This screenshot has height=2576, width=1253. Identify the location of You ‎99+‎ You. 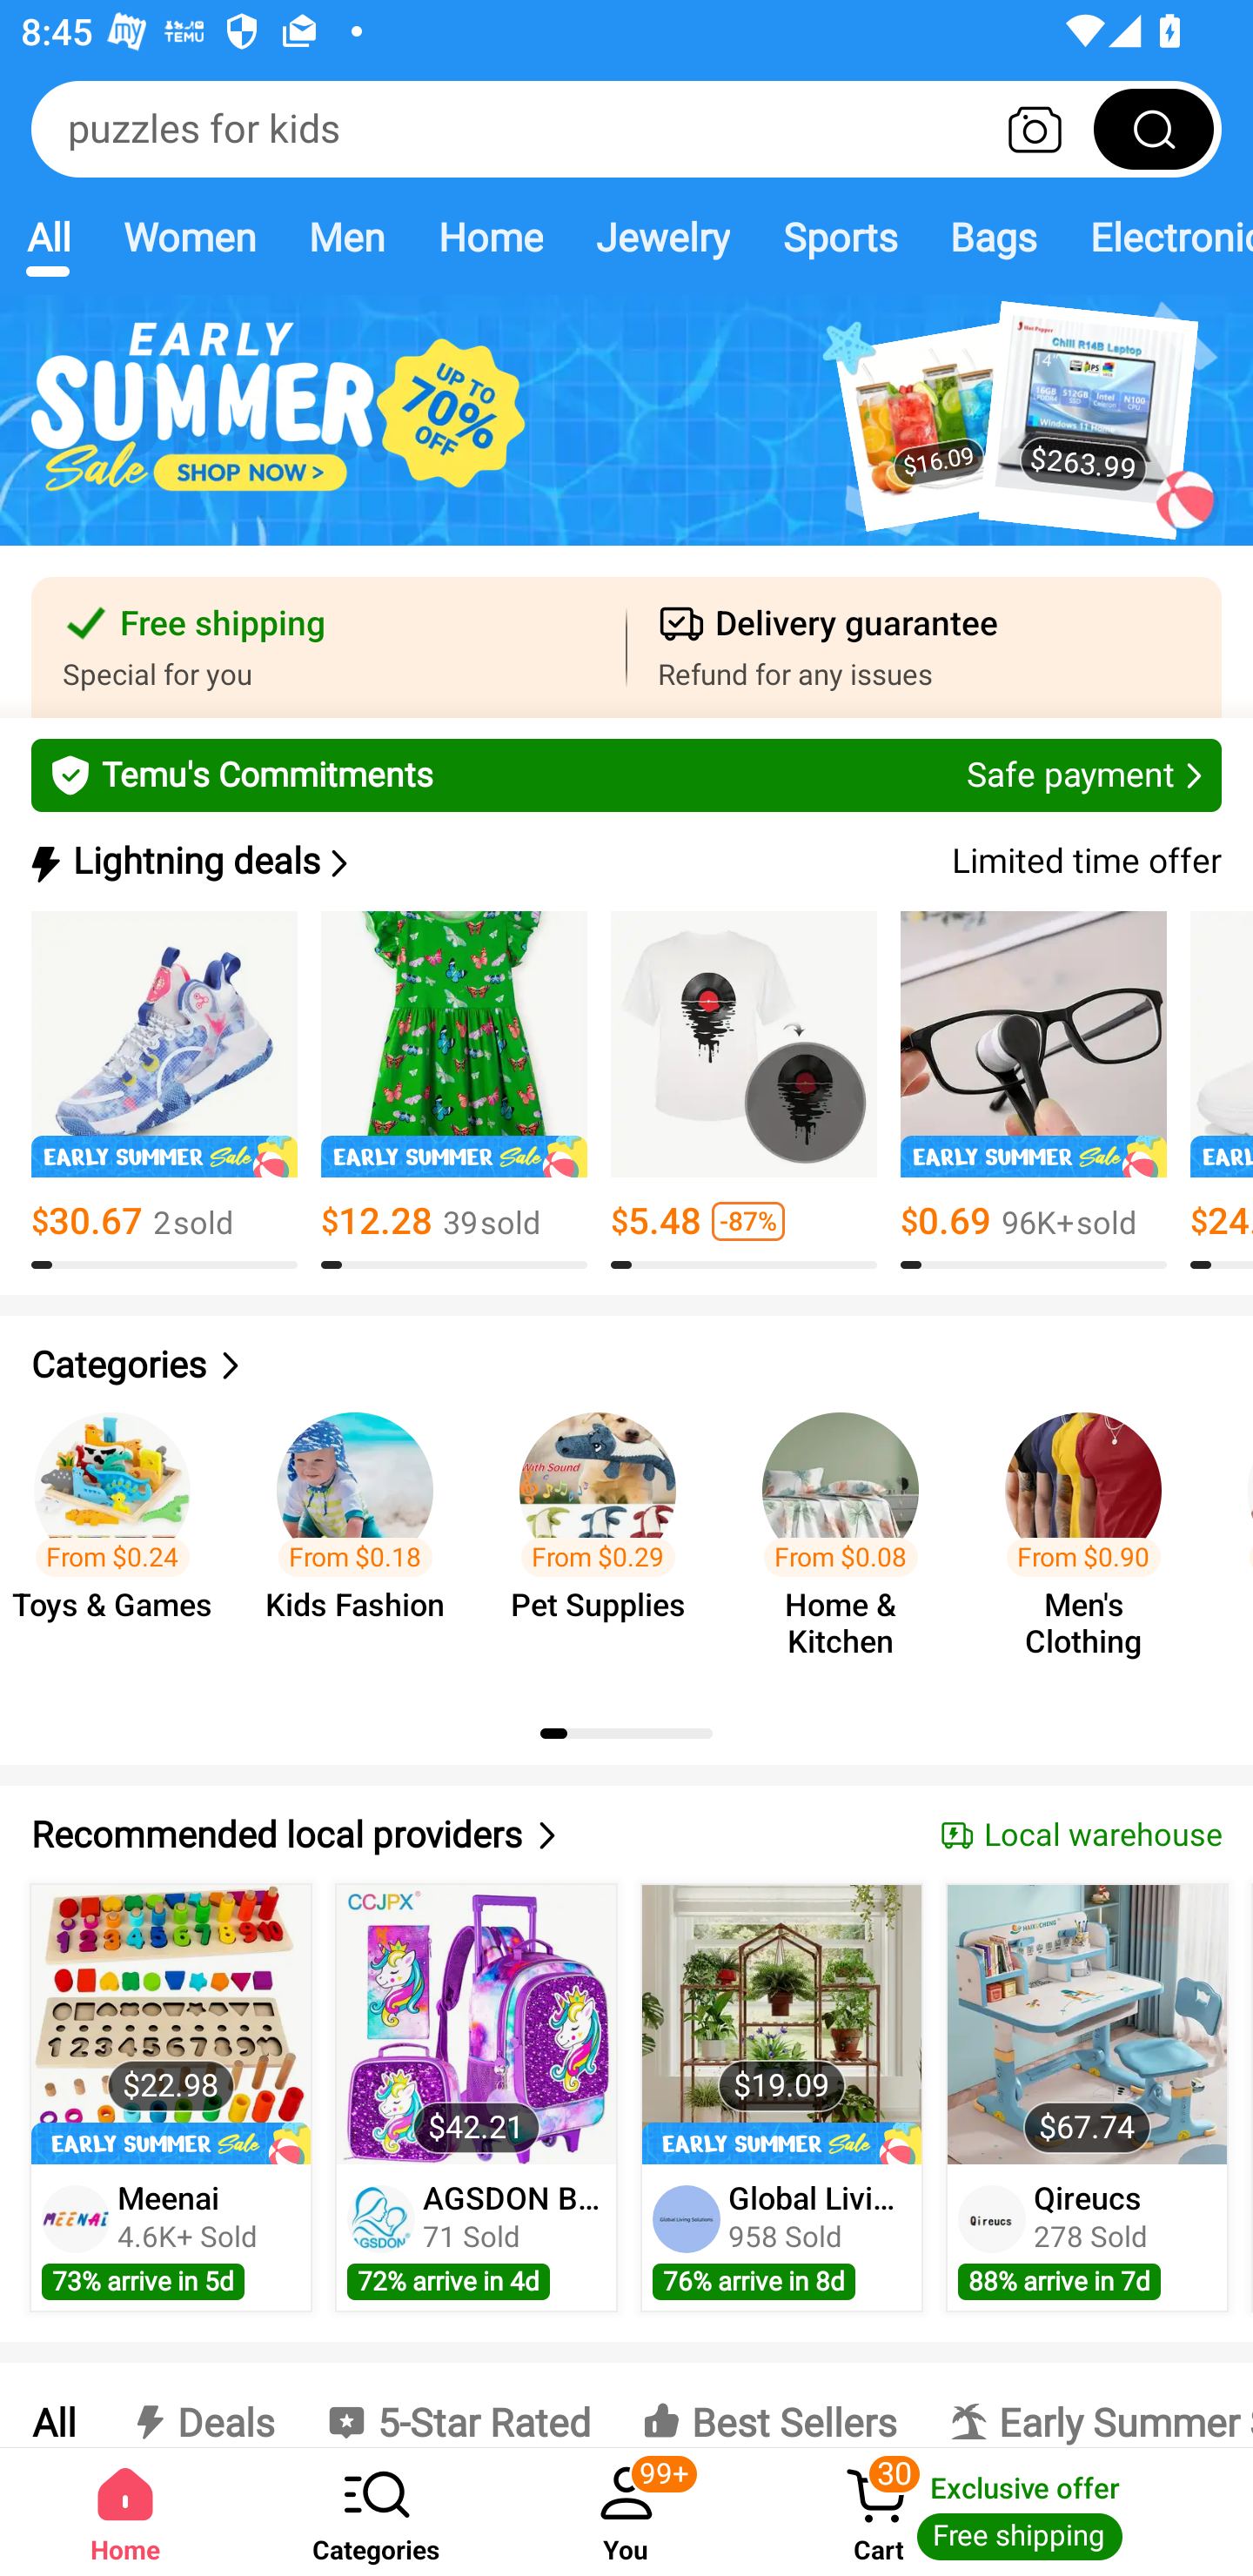
(626, 2512).